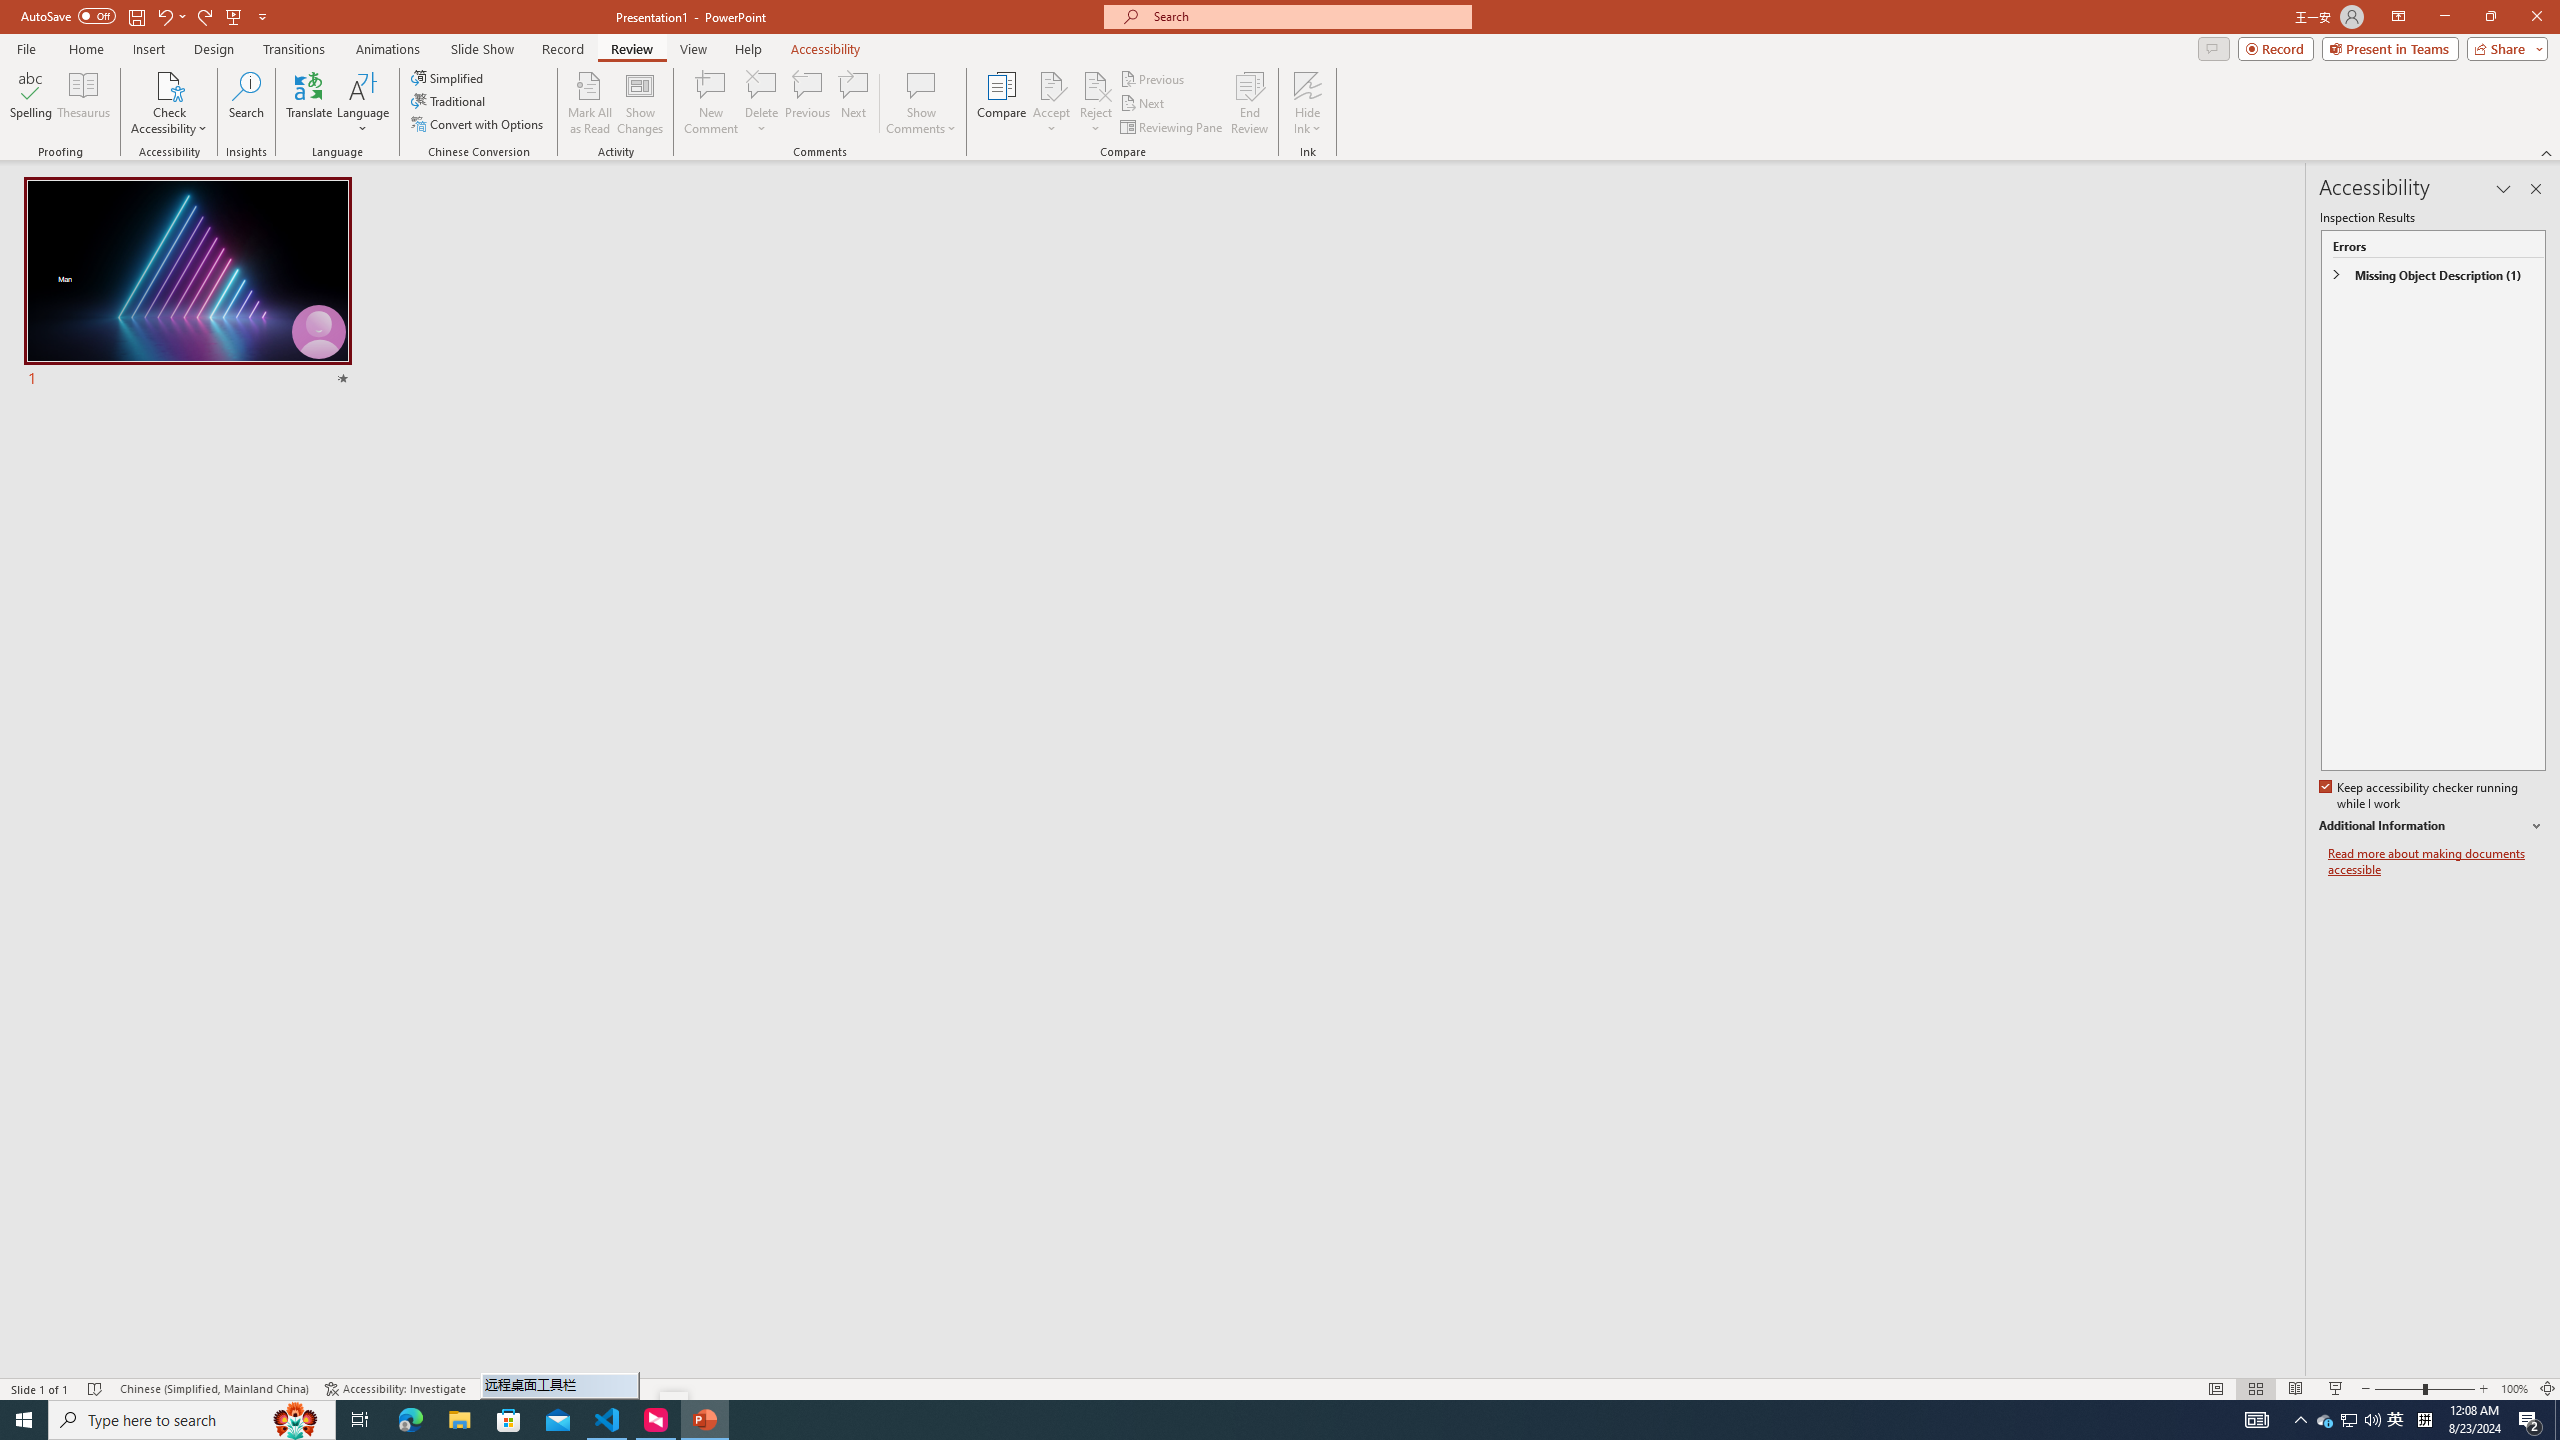 This screenshot has width=2560, height=1440. What do you see at coordinates (30, 103) in the screenshot?
I see `Spelling...` at bounding box center [30, 103].